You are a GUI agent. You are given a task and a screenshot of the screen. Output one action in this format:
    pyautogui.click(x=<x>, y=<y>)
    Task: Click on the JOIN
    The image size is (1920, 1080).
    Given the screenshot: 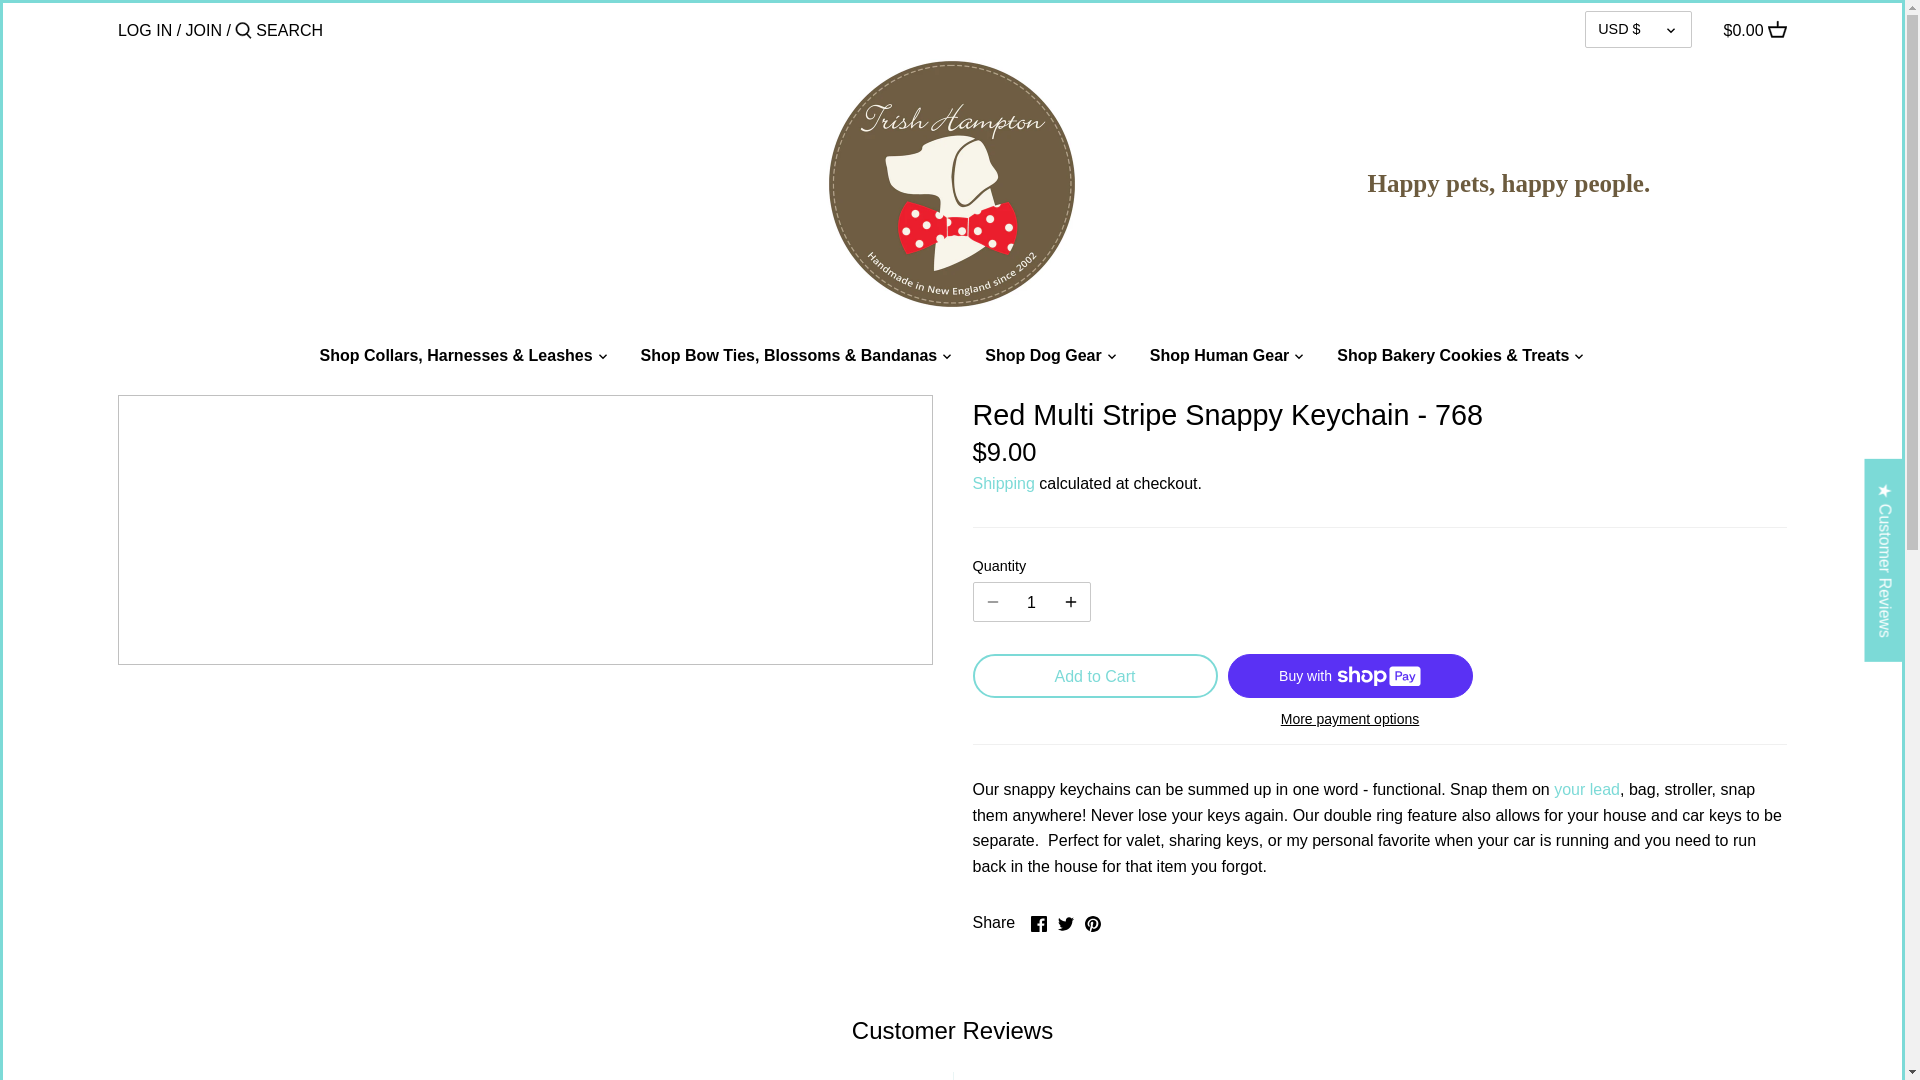 What is the action you would take?
    pyautogui.click(x=204, y=30)
    